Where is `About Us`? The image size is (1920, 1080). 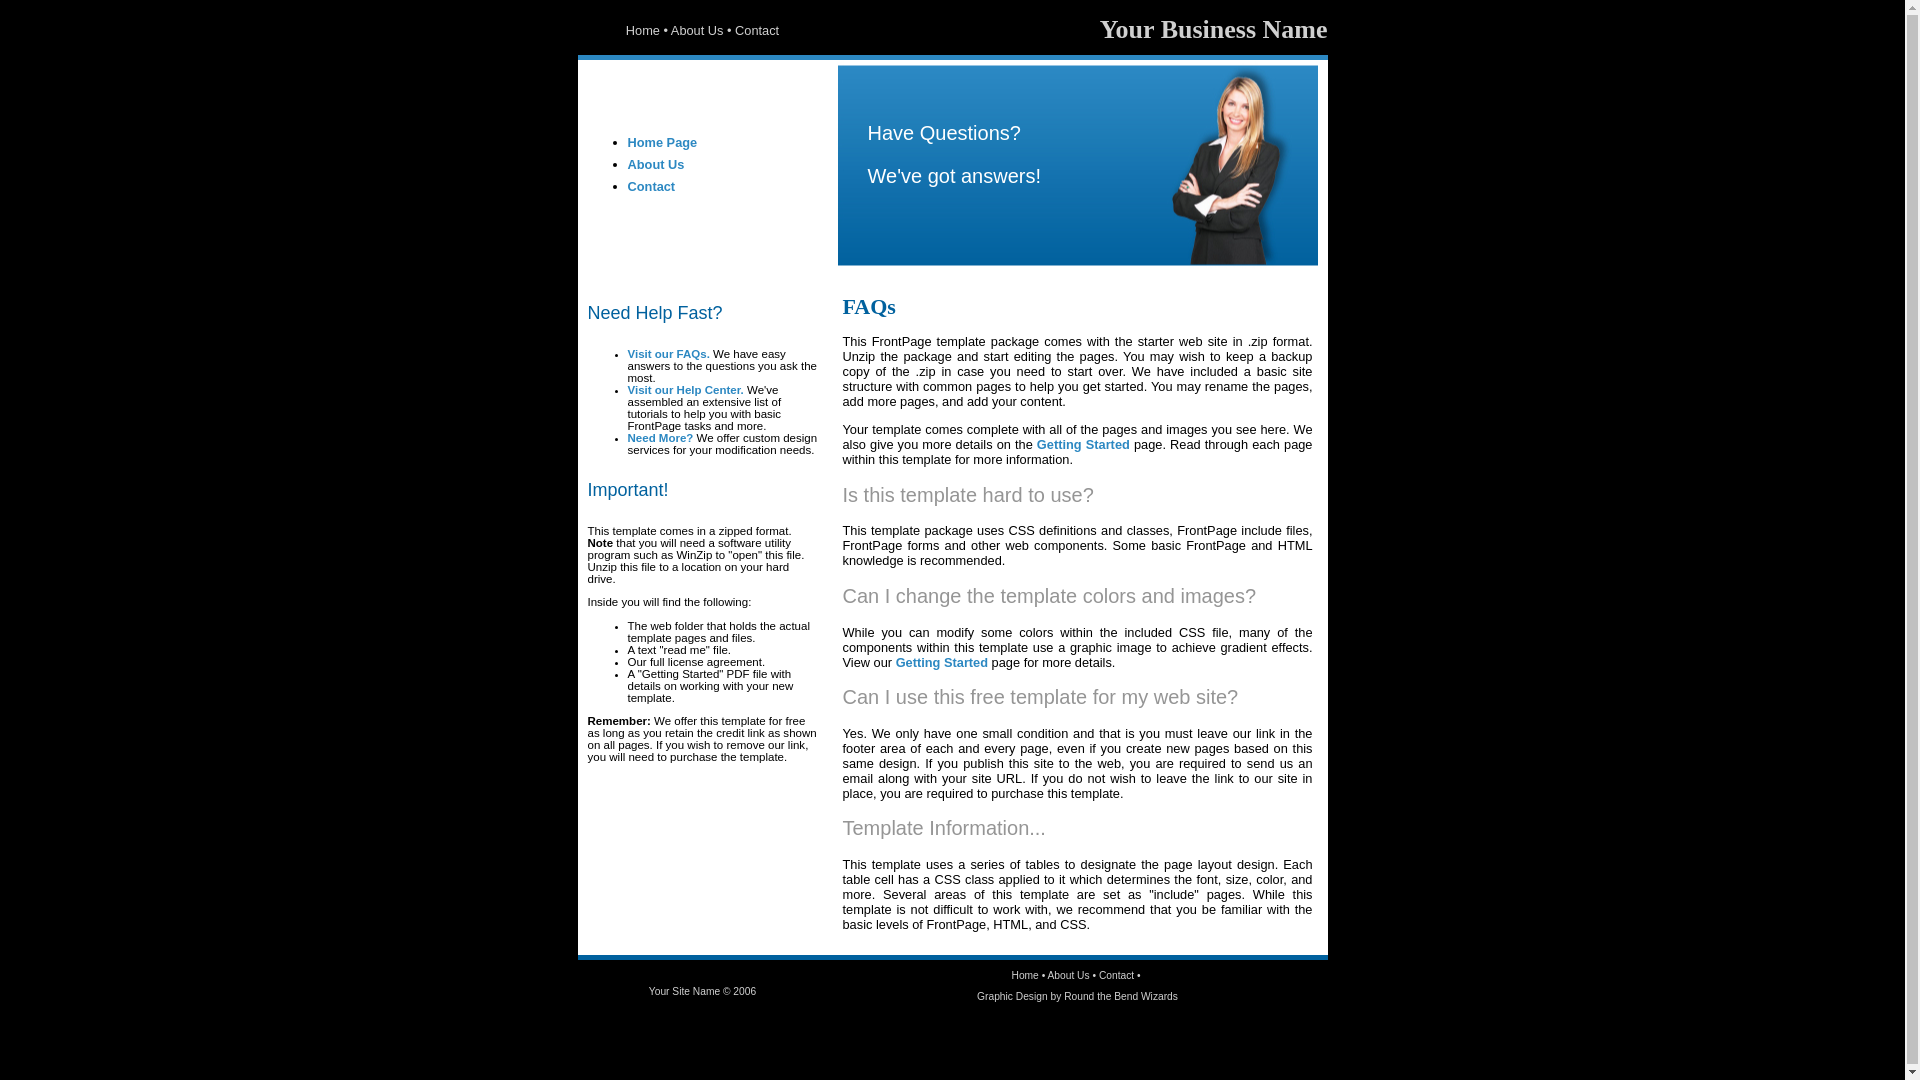
About Us is located at coordinates (656, 163).